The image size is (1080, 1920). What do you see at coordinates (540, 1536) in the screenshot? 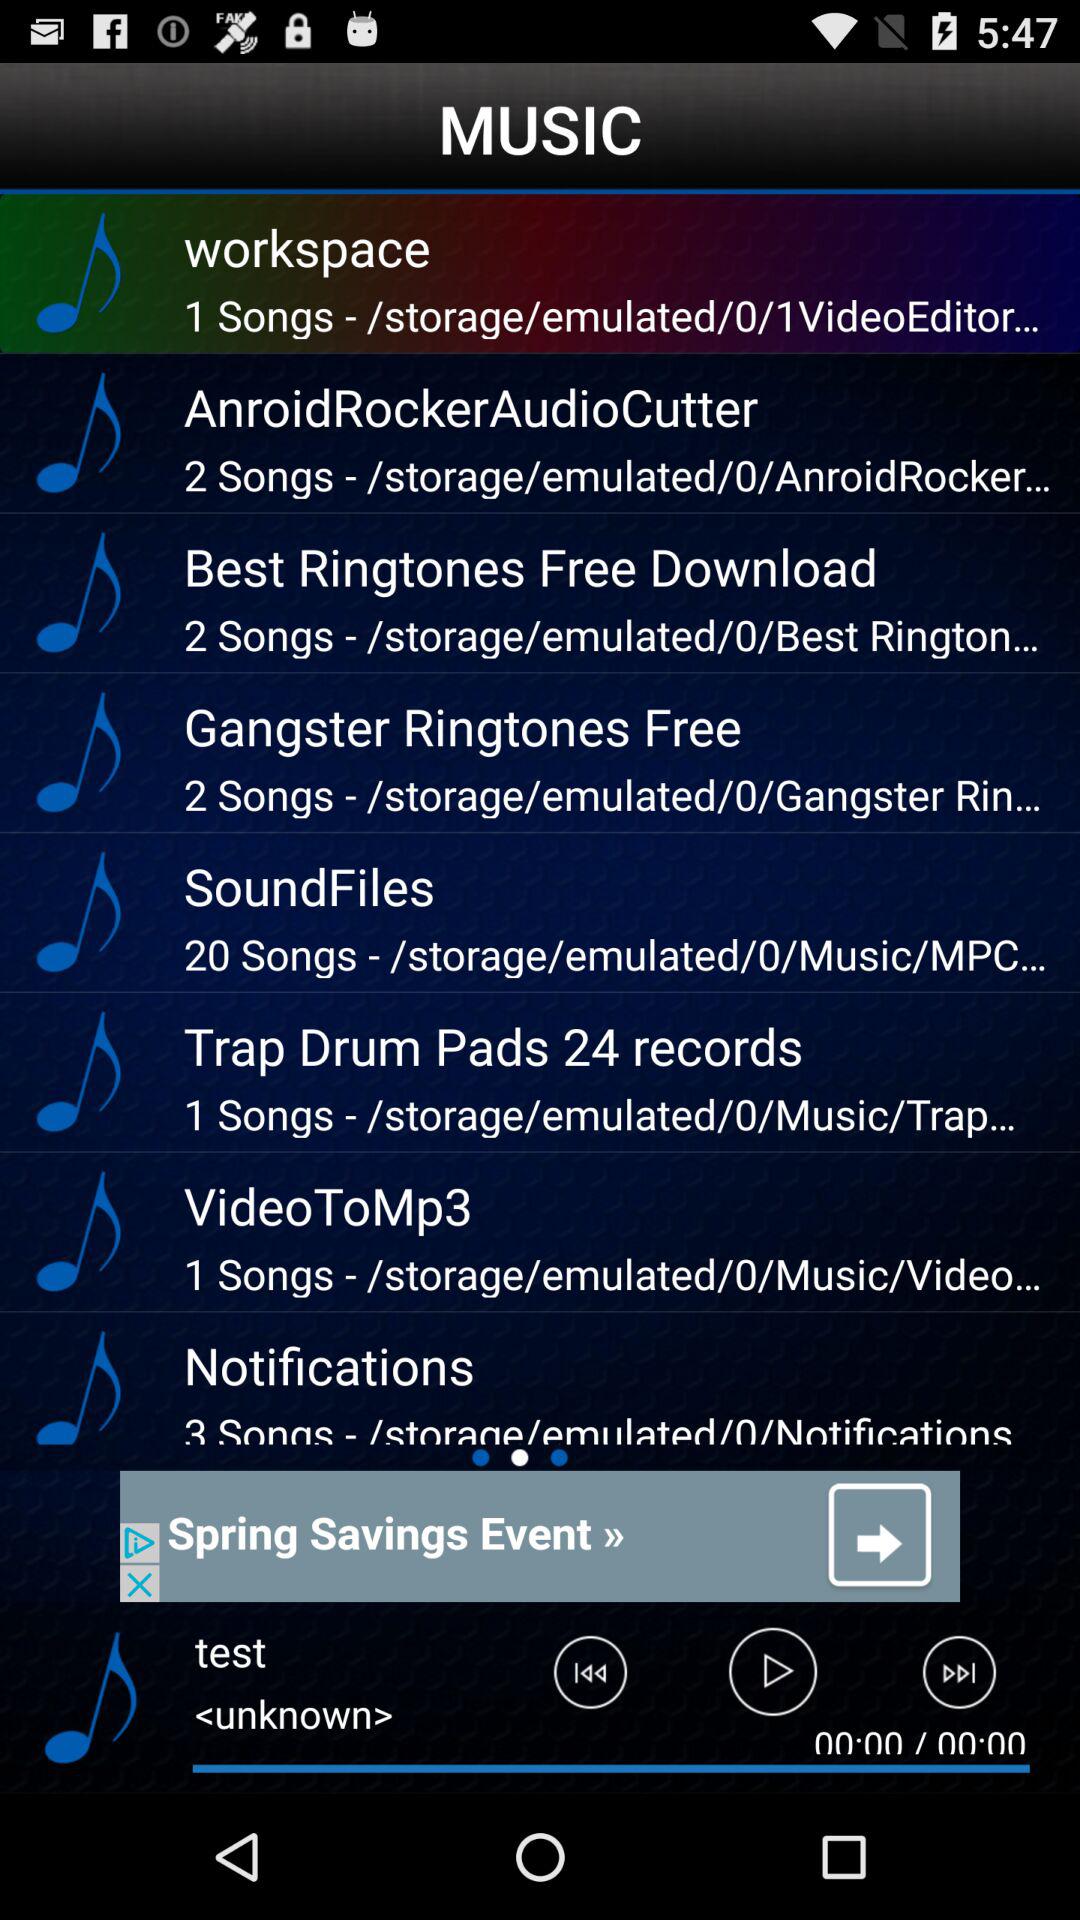
I see `open advertisements` at bounding box center [540, 1536].